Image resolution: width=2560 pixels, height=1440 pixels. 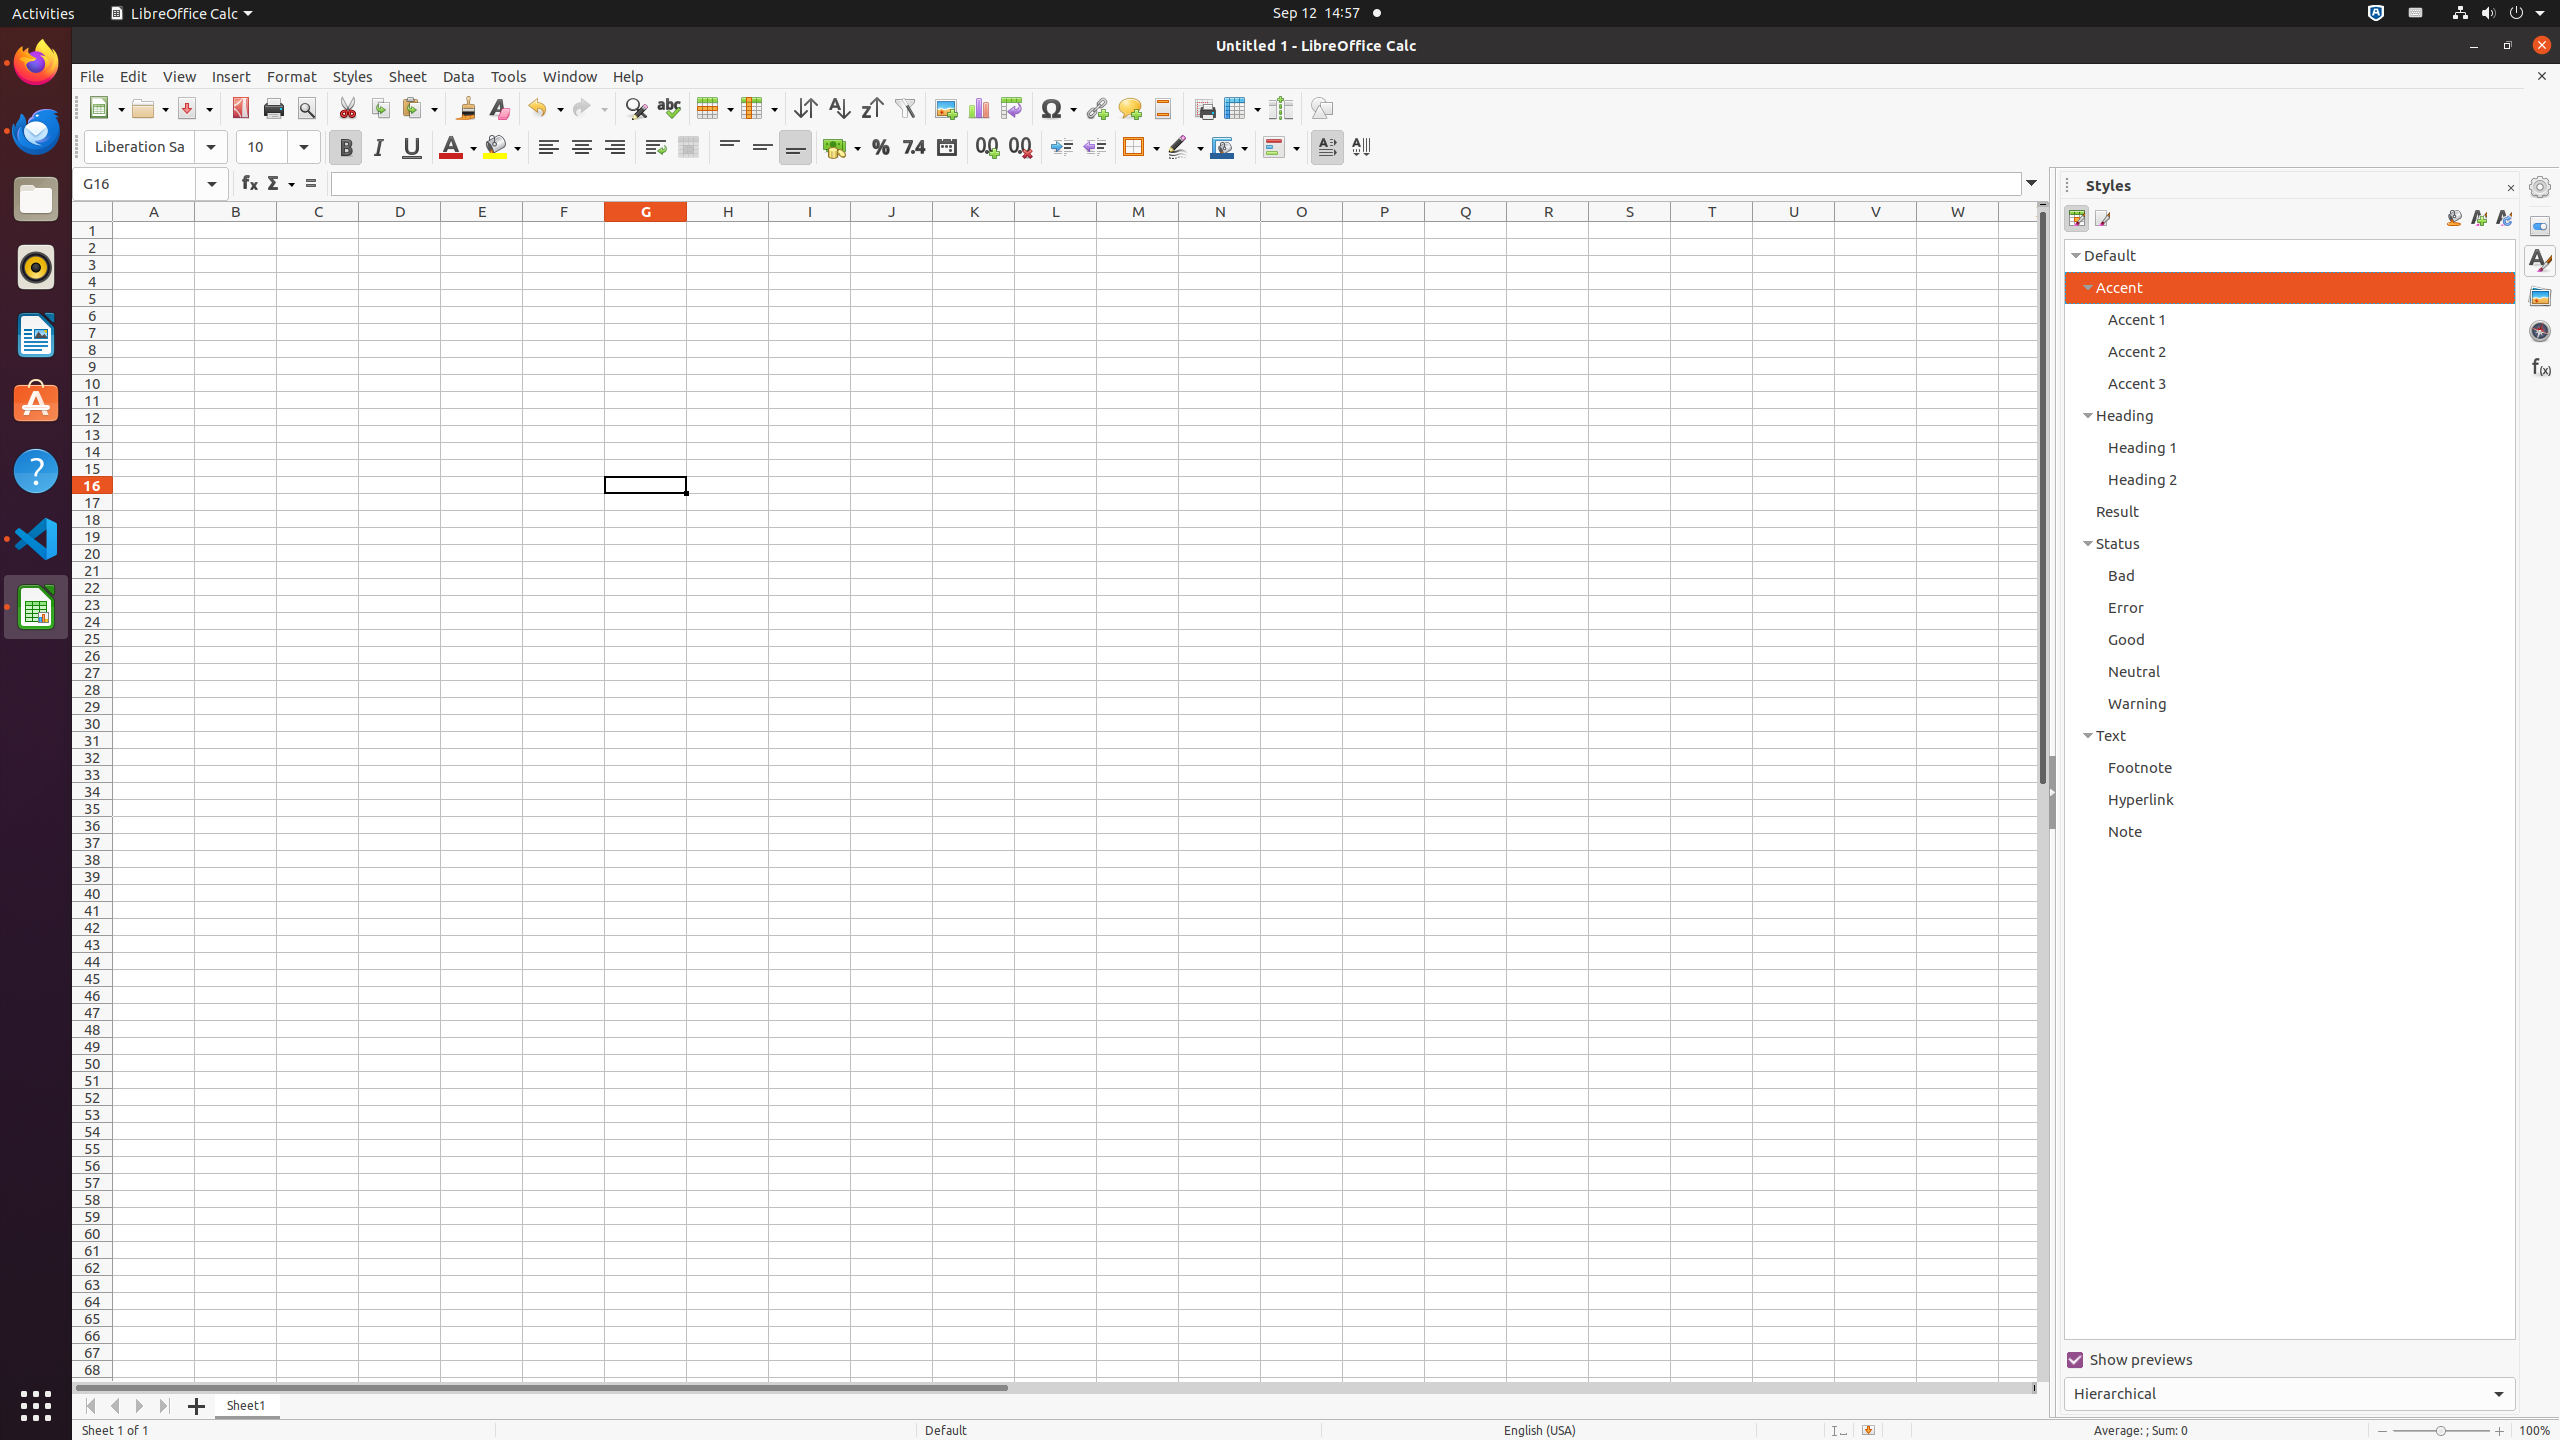 I want to click on D1, so click(x=400, y=230).